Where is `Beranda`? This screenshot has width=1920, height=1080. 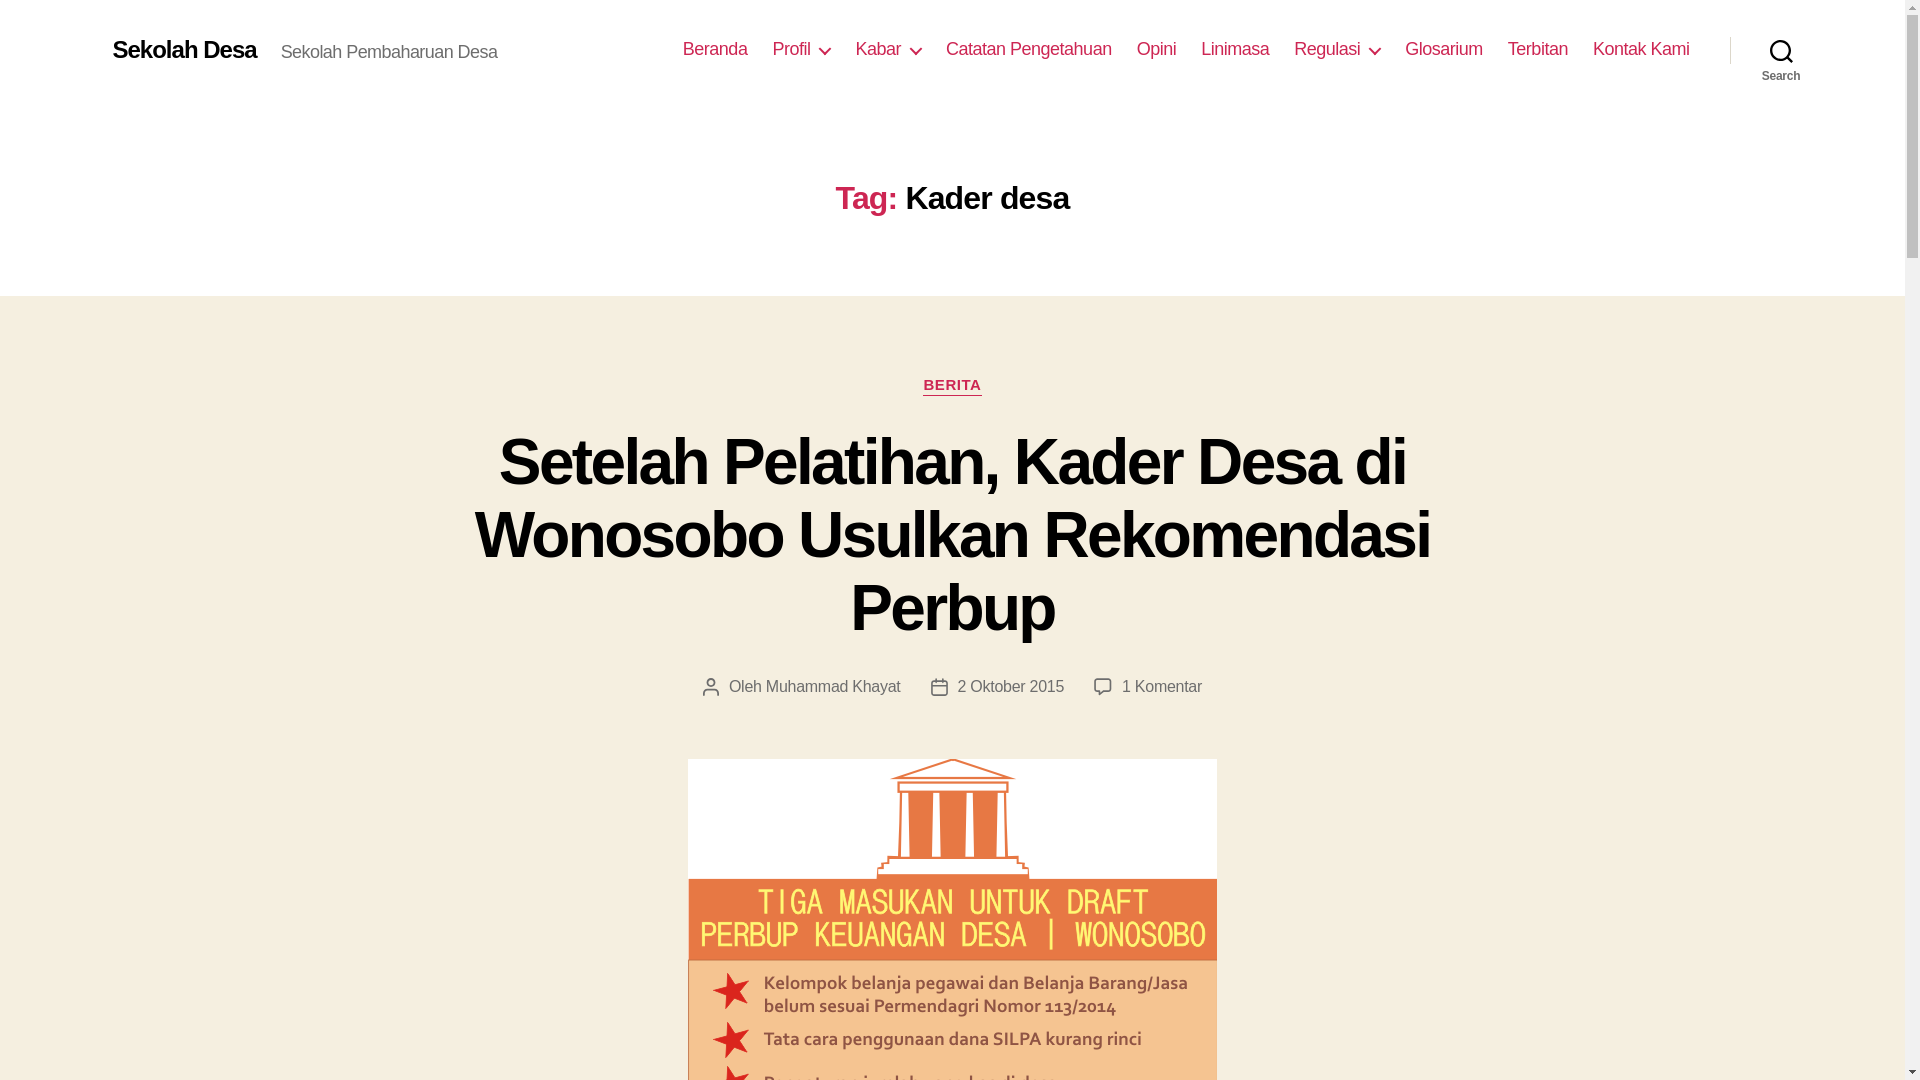
Beranda is located at coordinates (716, 49).